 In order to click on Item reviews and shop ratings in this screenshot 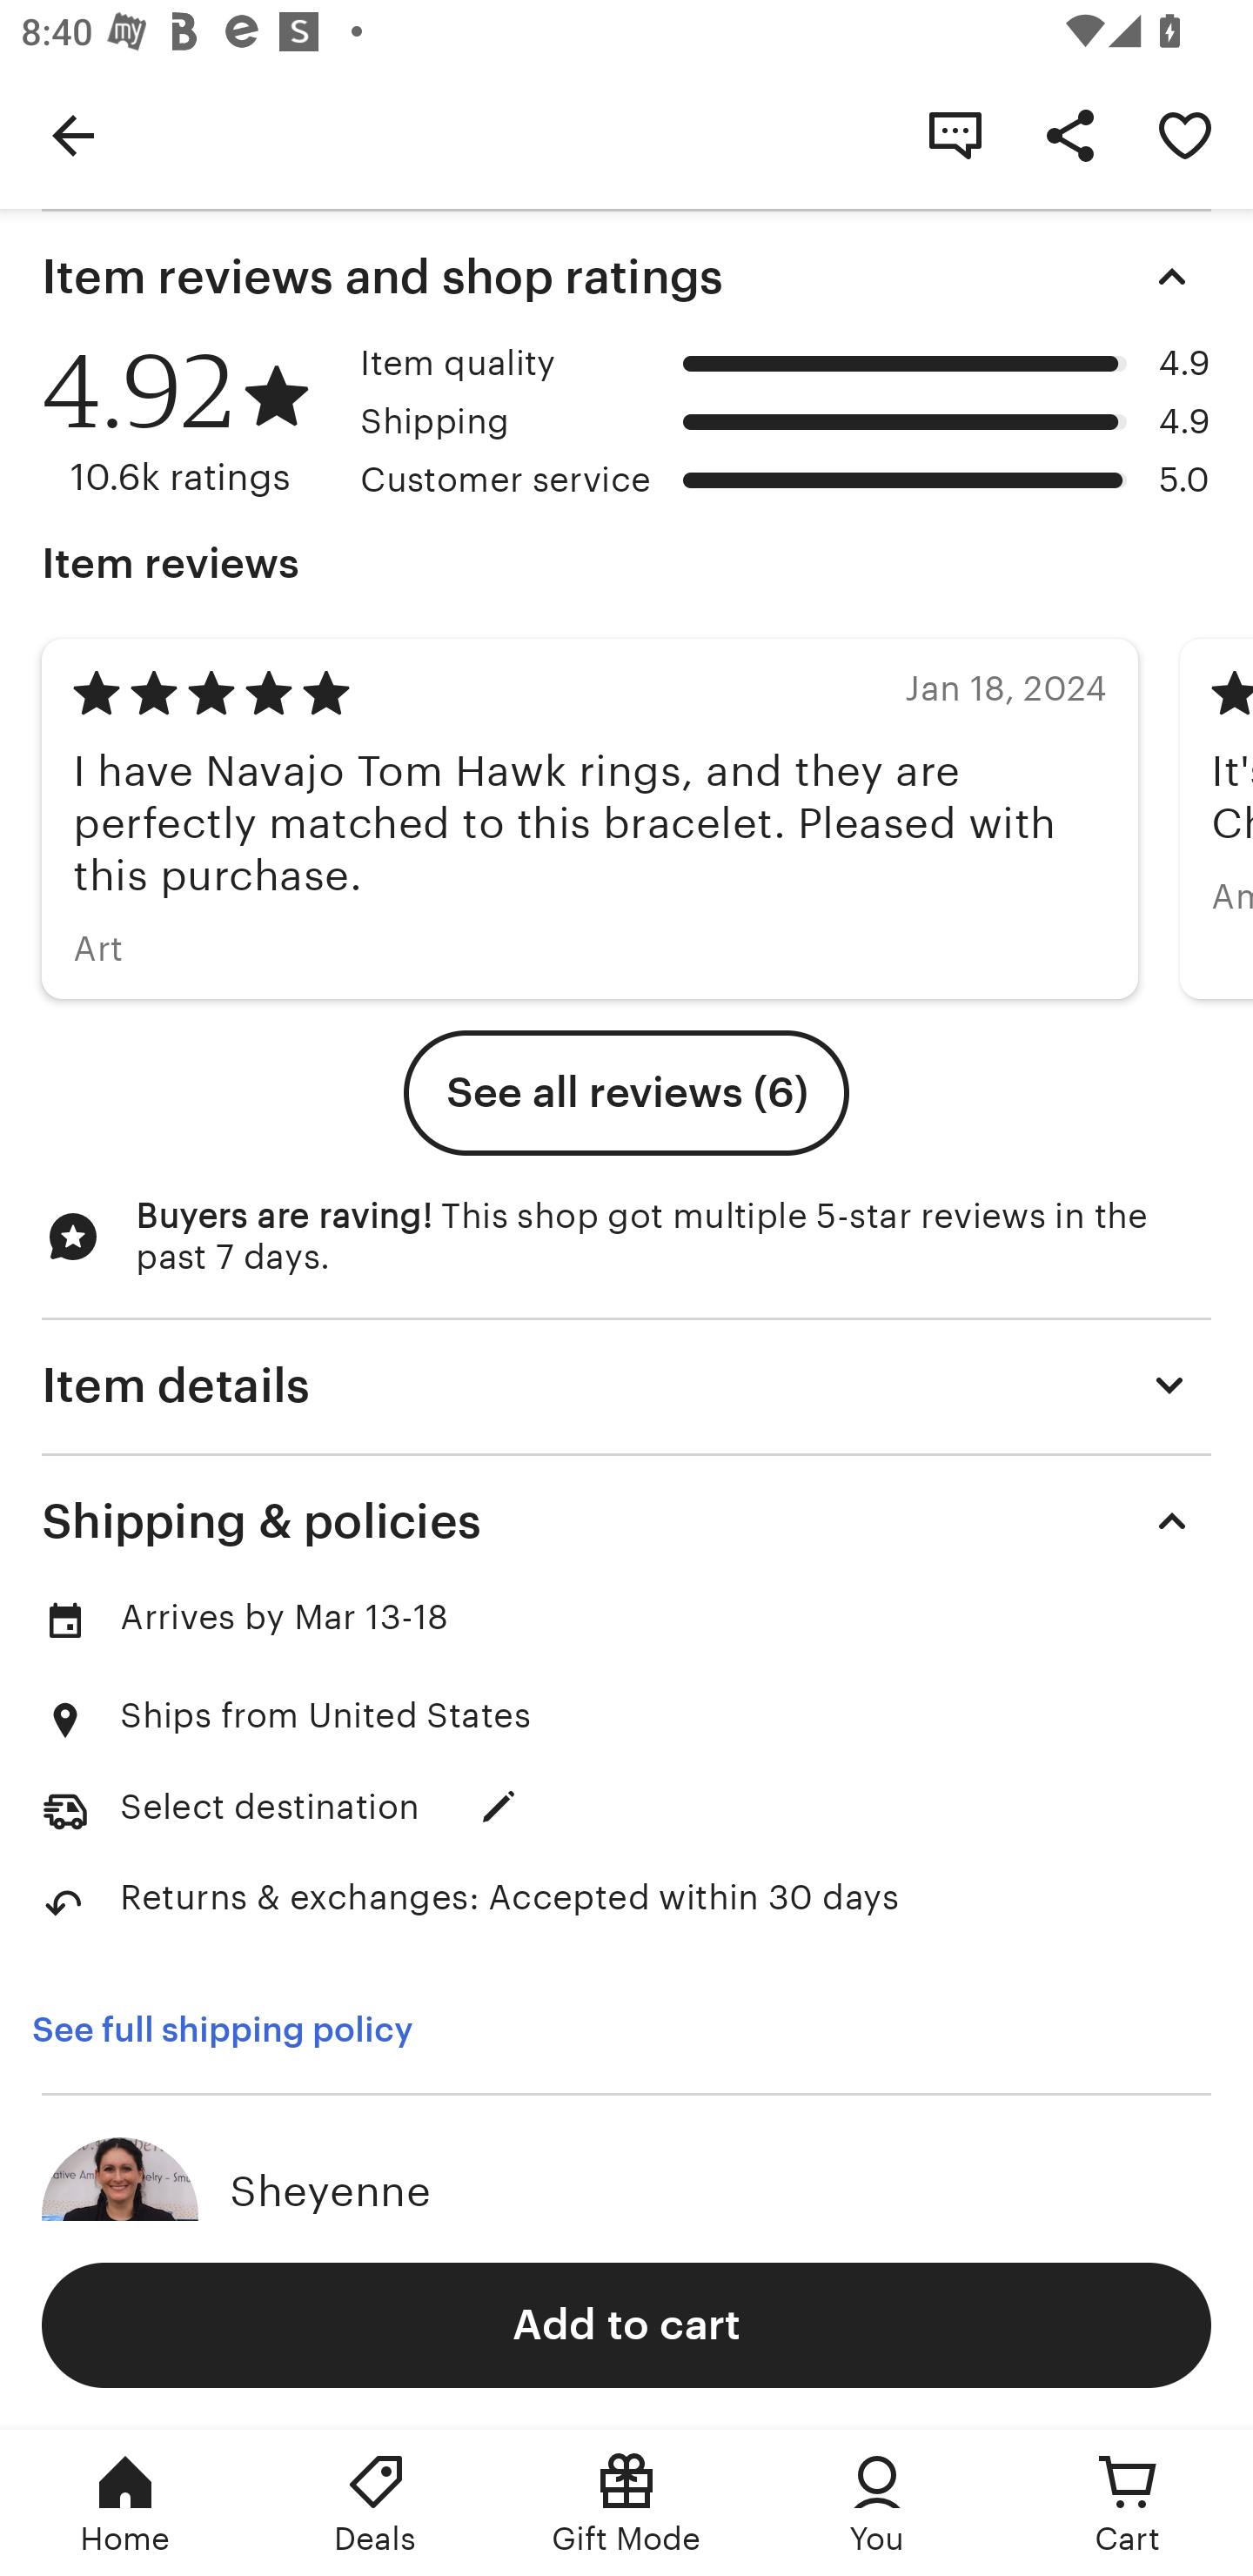, I will do `click(626, 277)`.